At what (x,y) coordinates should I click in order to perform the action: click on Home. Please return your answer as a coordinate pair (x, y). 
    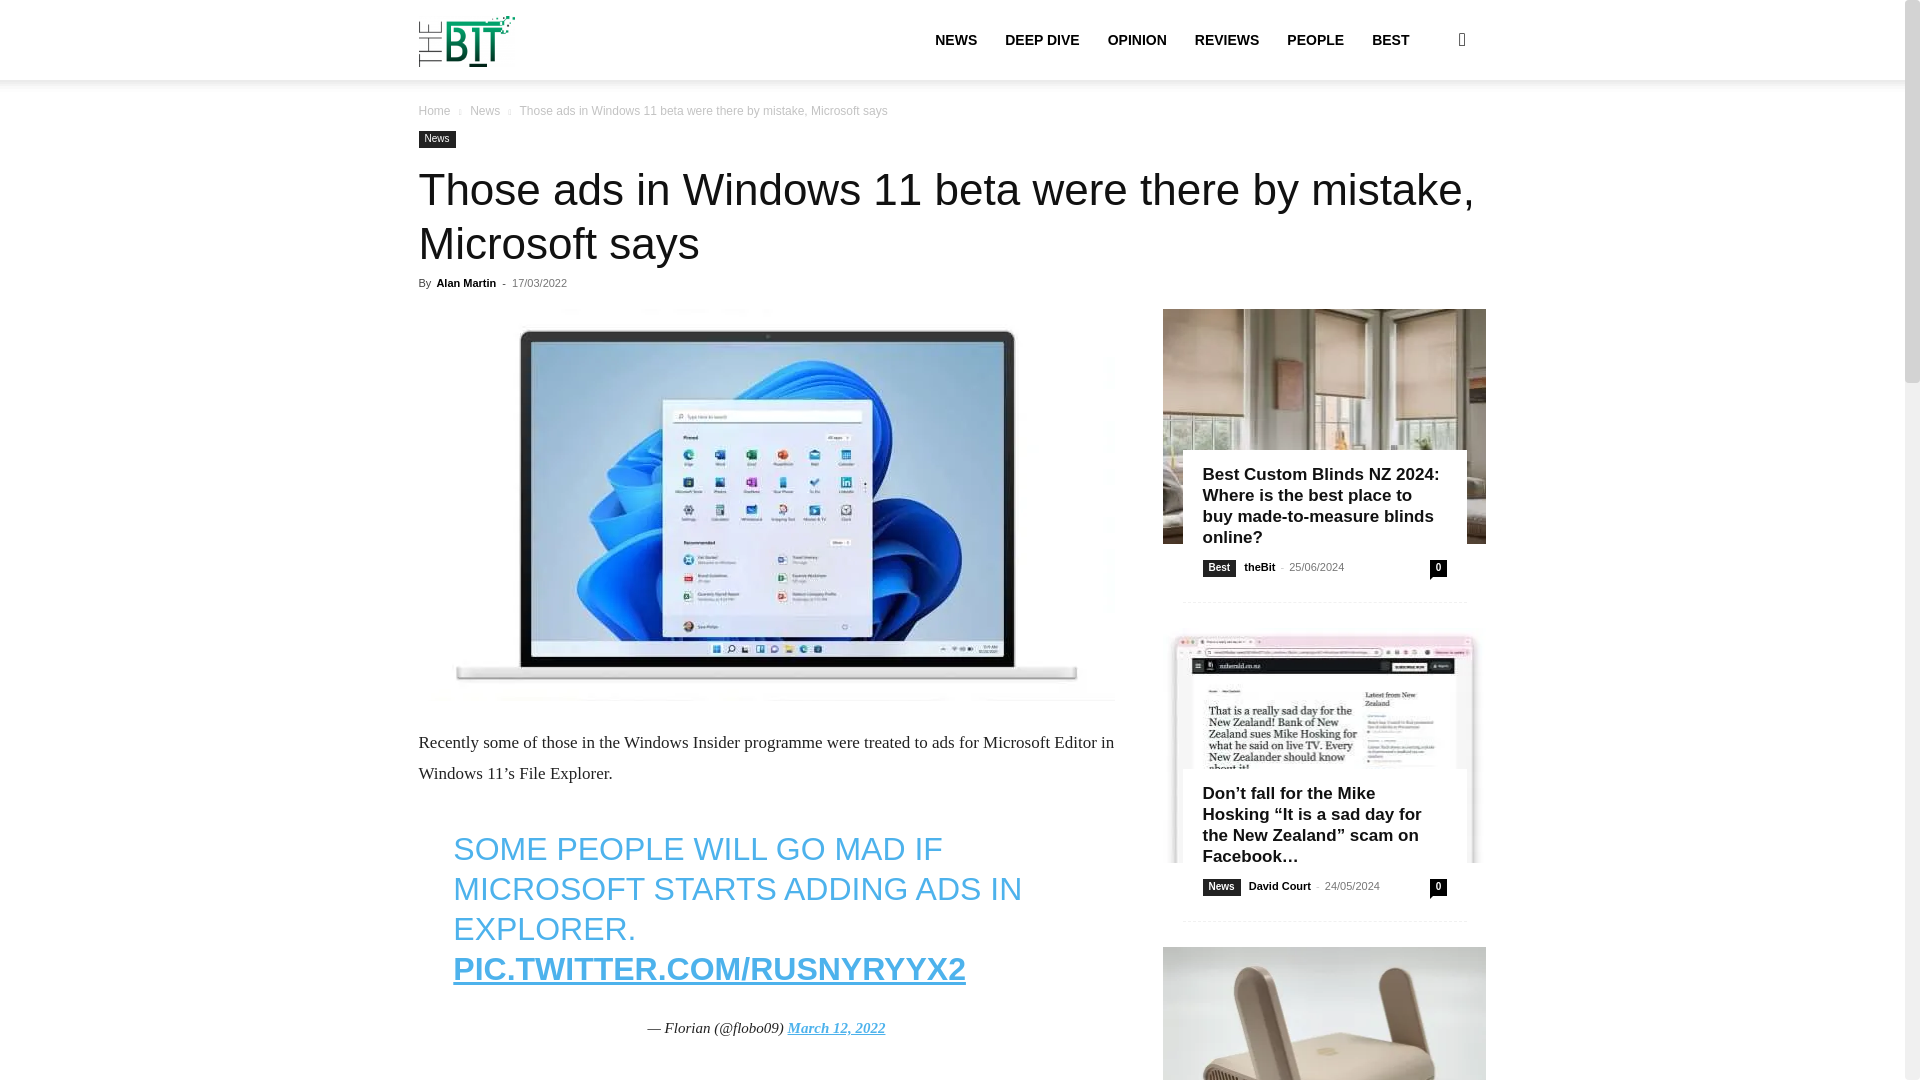
    Looking at the image, I should click on (434, 110).